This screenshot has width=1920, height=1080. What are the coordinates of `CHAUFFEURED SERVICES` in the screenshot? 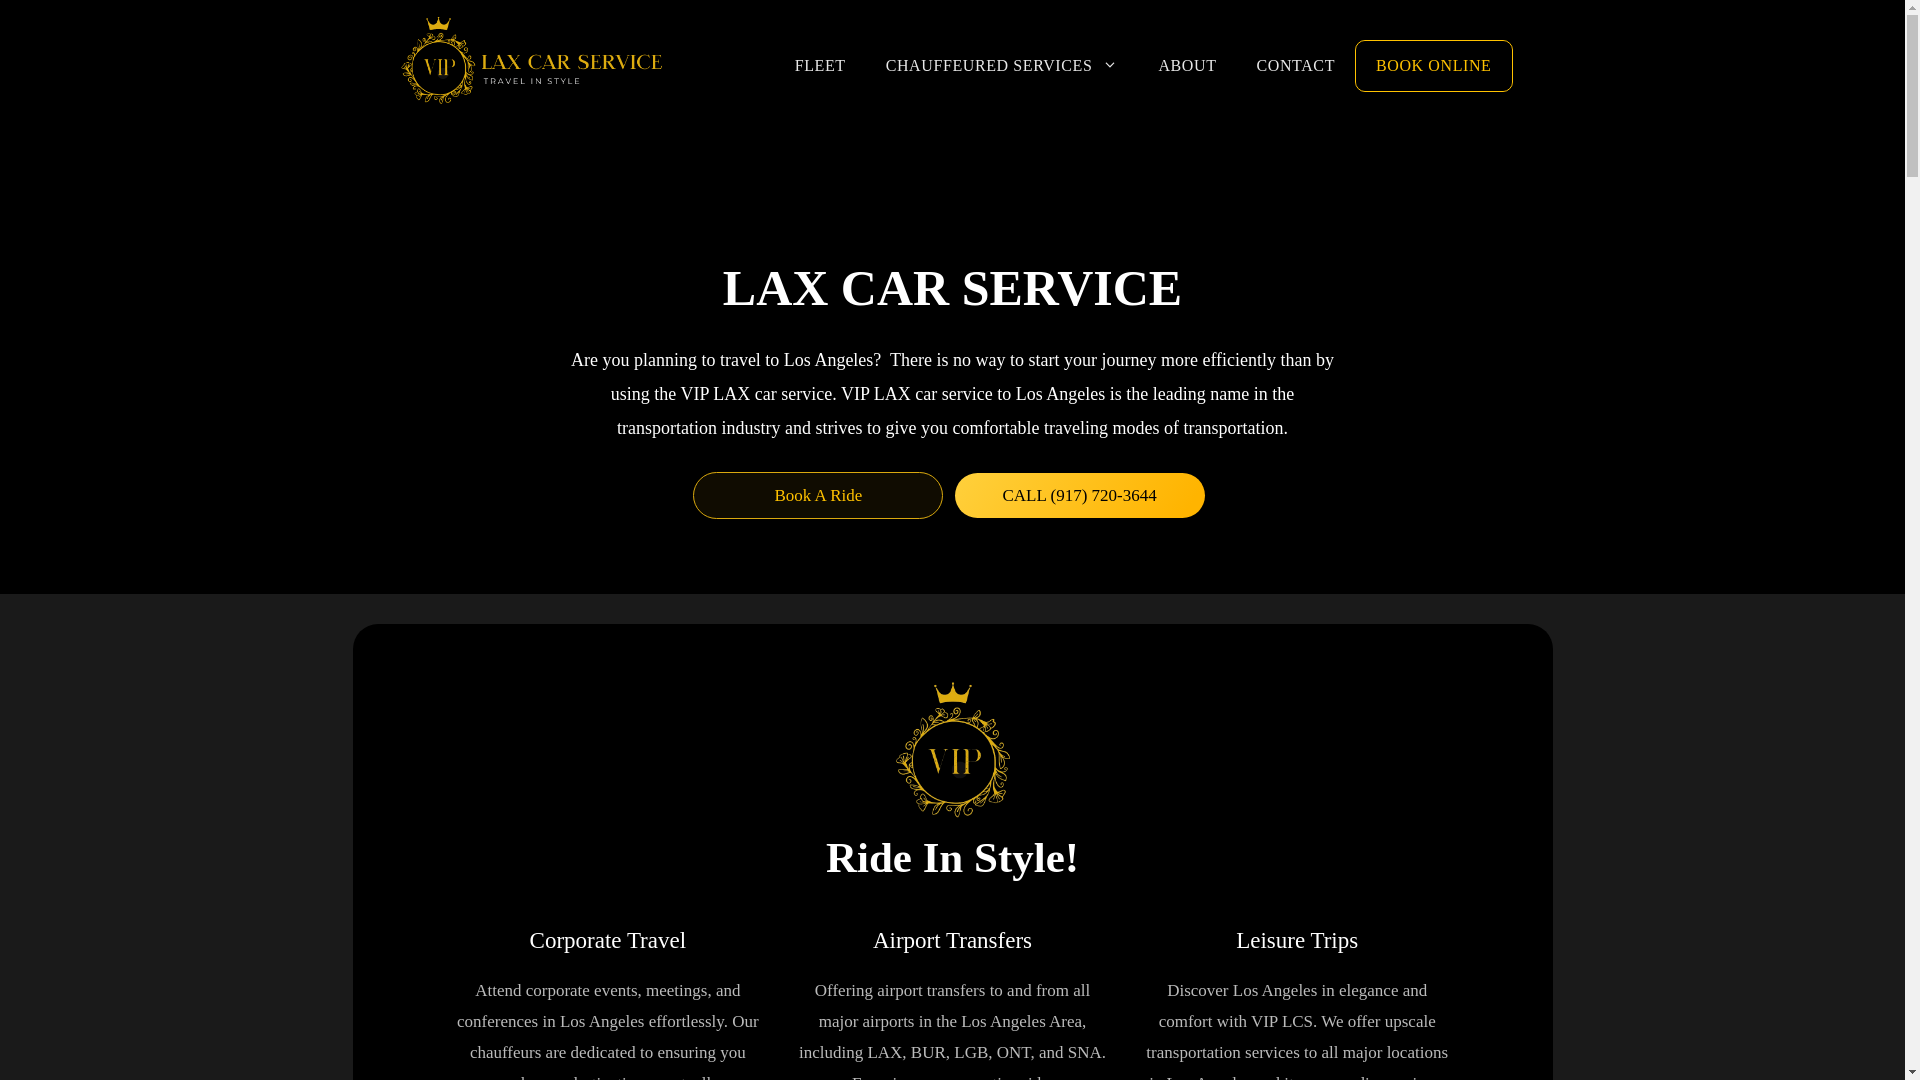 It's located at (1002, 66).